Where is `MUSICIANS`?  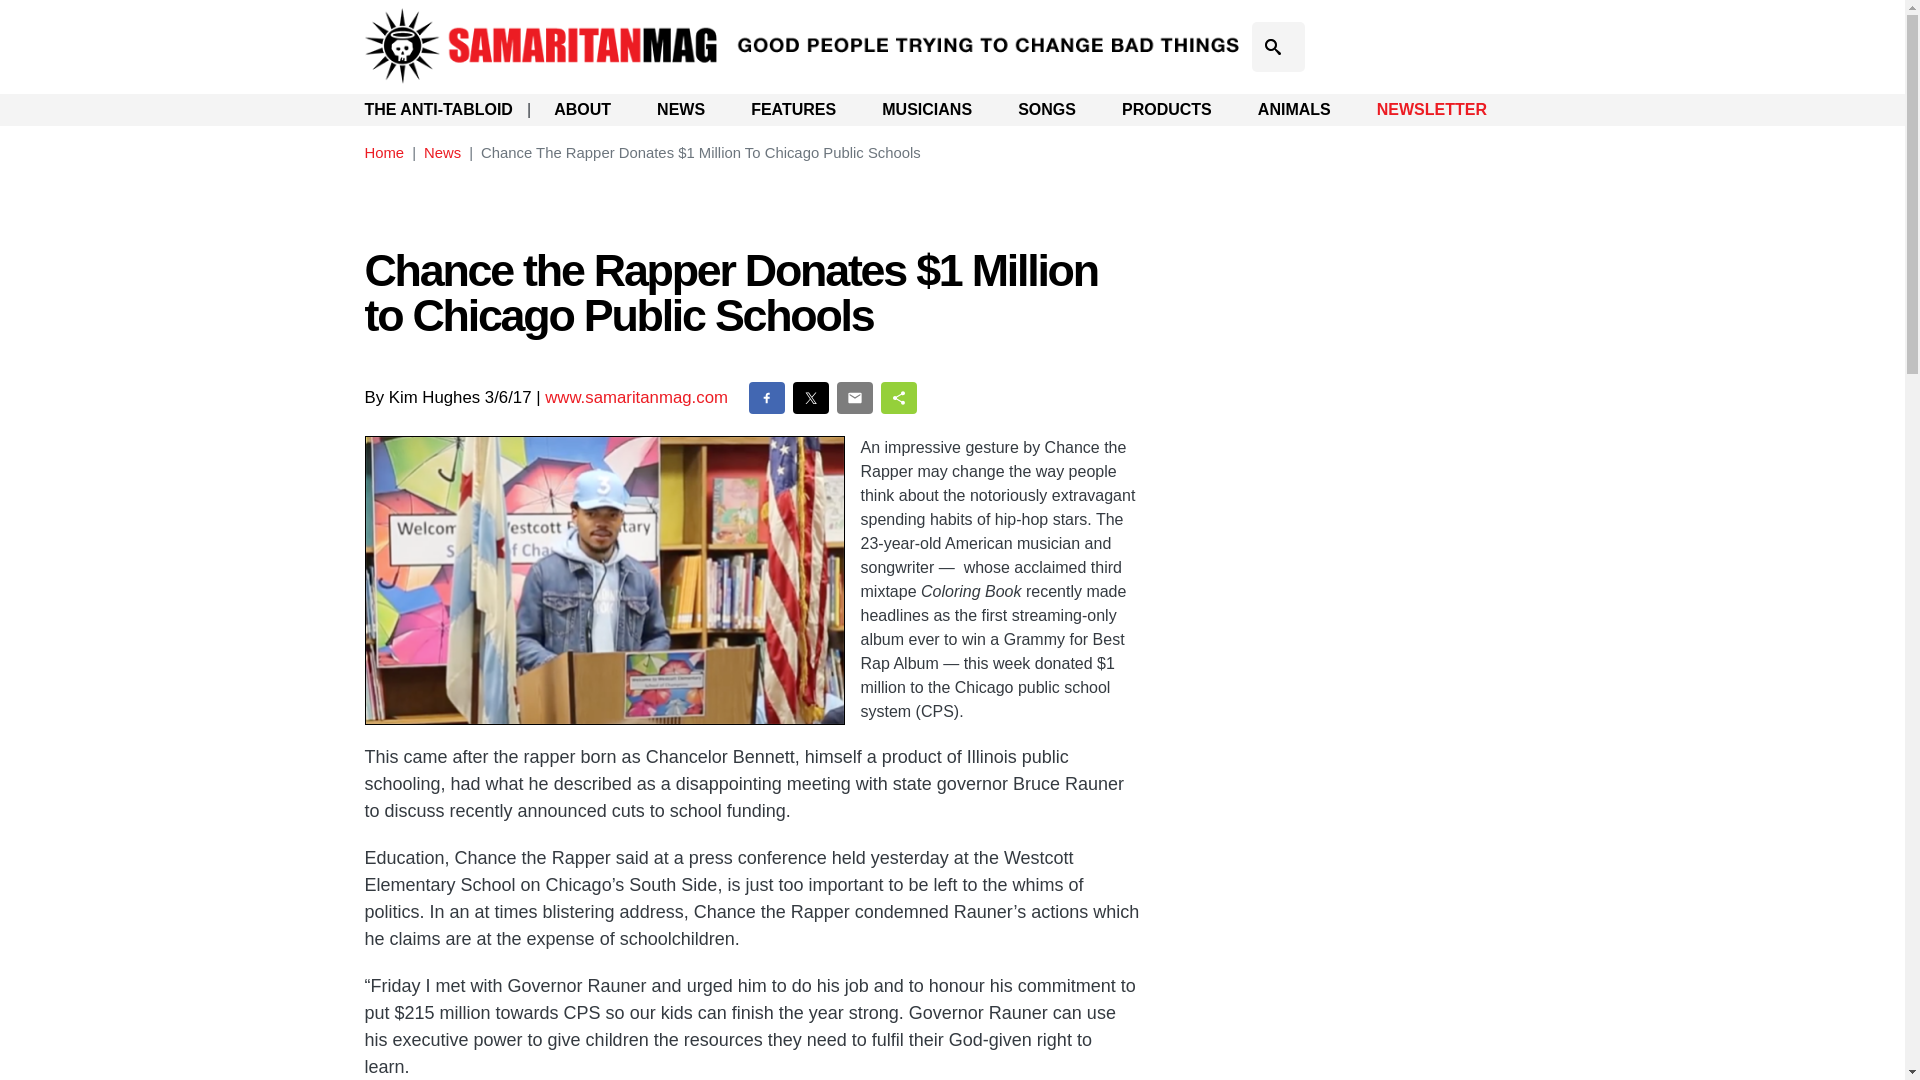
MUSICIANS is located at coordinates (926, 110).